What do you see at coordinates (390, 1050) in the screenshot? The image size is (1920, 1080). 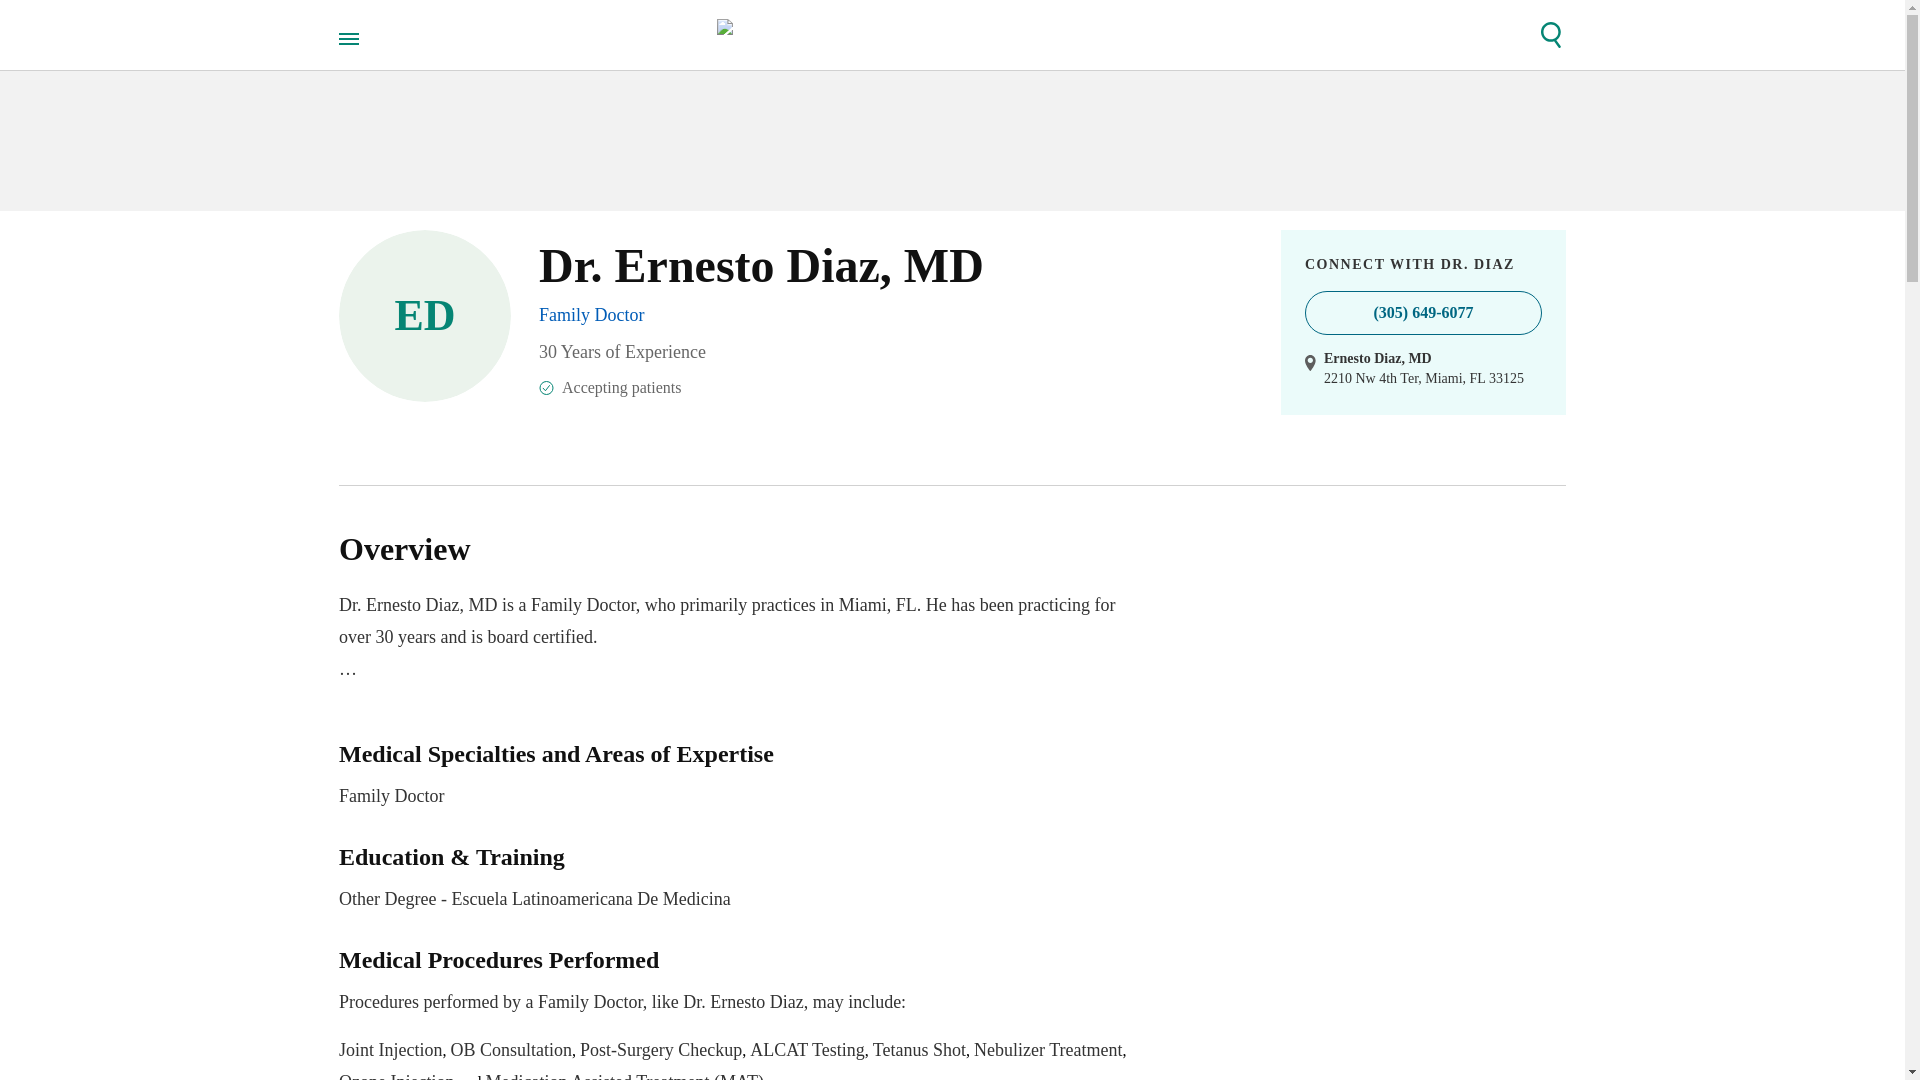 I see `Tetanus Shot` at bounding box center [390, 1050].